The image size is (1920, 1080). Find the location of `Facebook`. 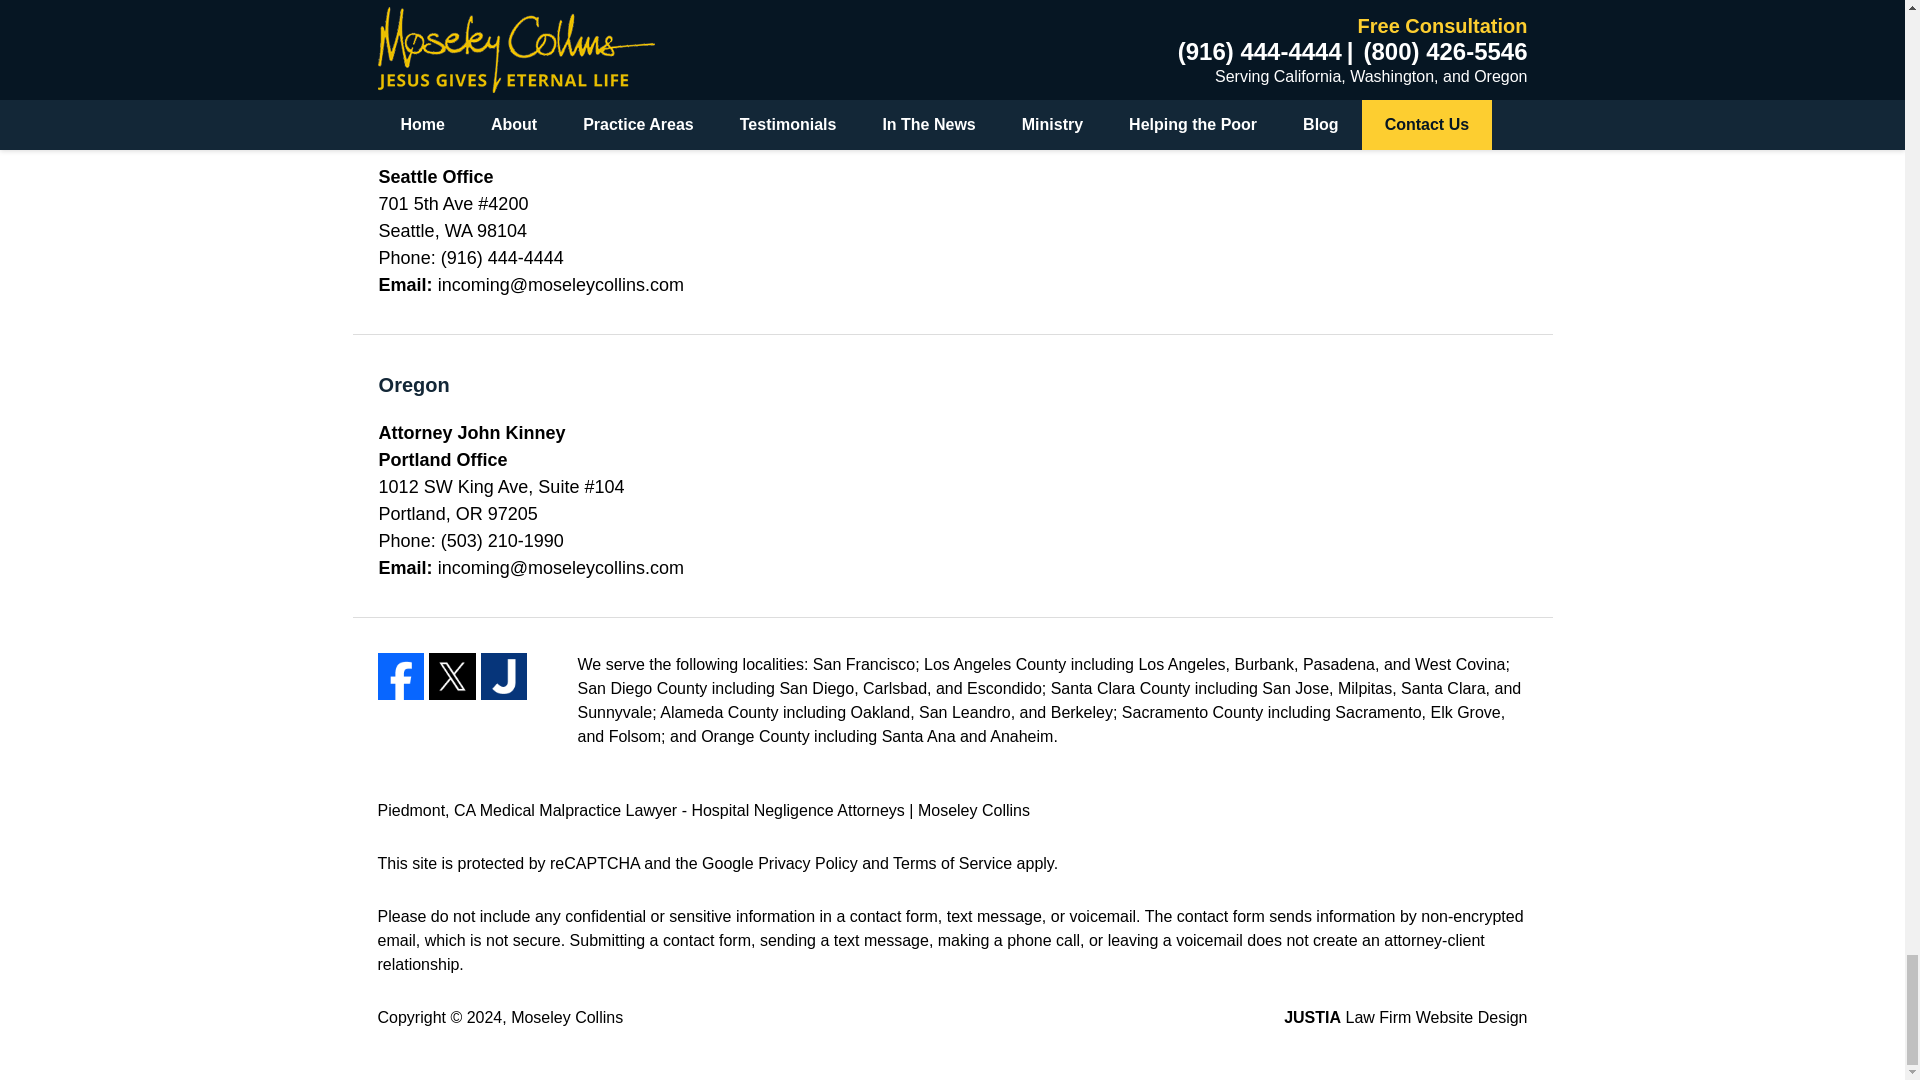

Facebook is located at coordinates (401, 676).